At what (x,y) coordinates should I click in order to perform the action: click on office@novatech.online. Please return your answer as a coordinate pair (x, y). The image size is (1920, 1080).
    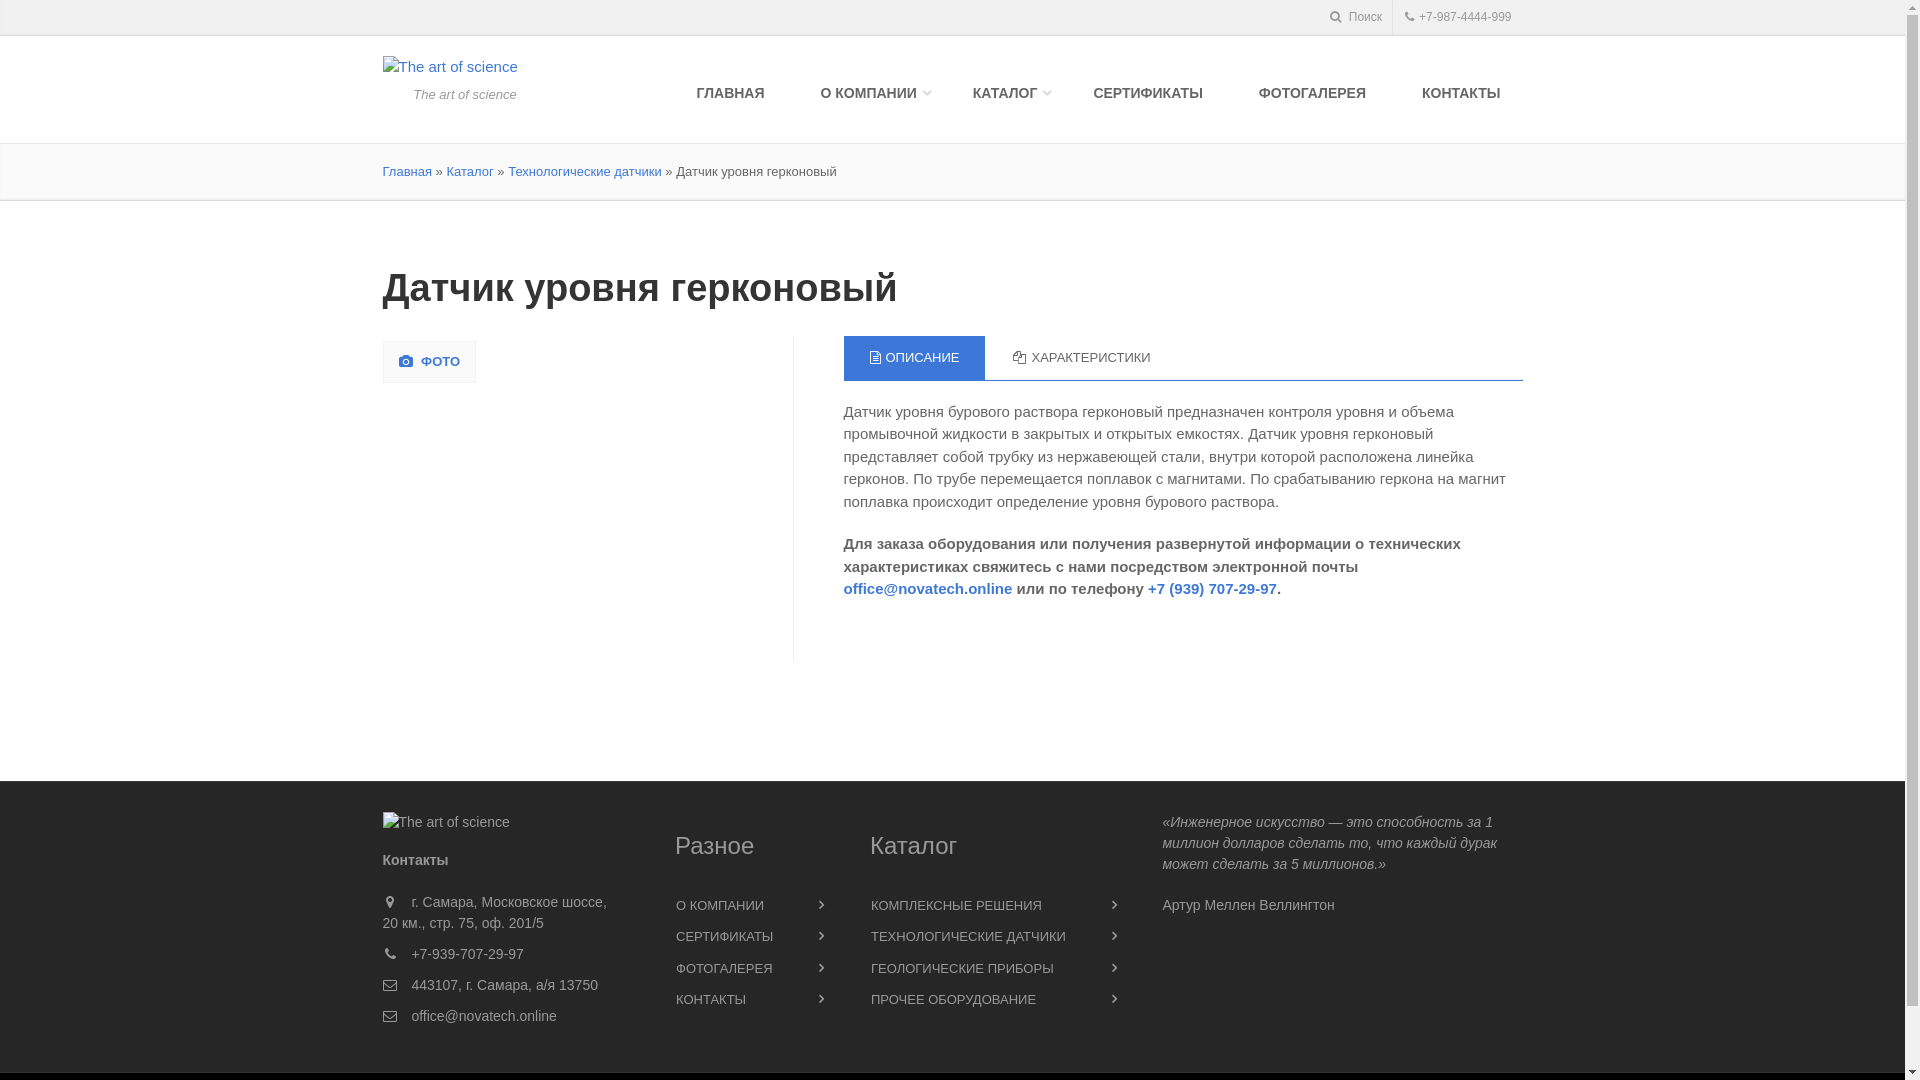
    Looking at the image, I should click on (928, 588).